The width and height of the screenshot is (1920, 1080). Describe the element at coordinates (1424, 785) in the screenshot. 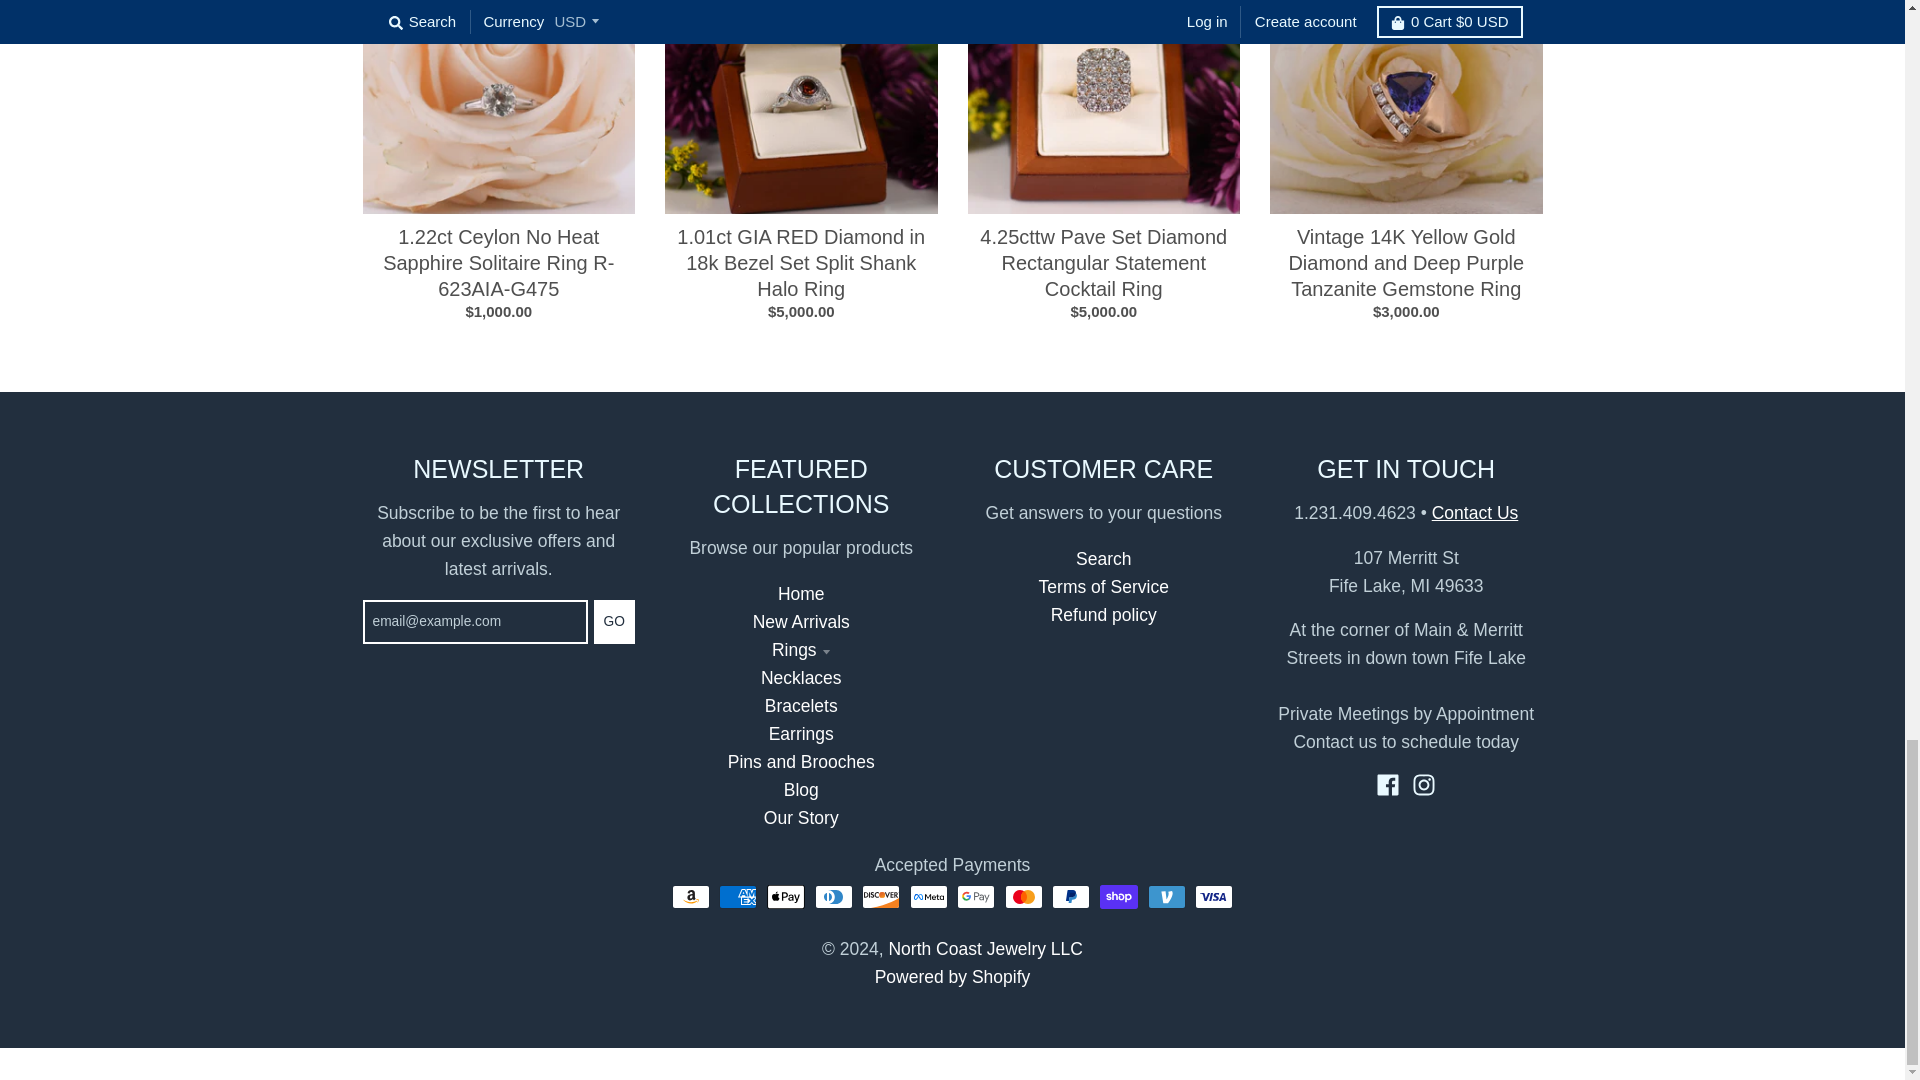

I see `Instagram - North Coast Jewelry LLC` at that location.